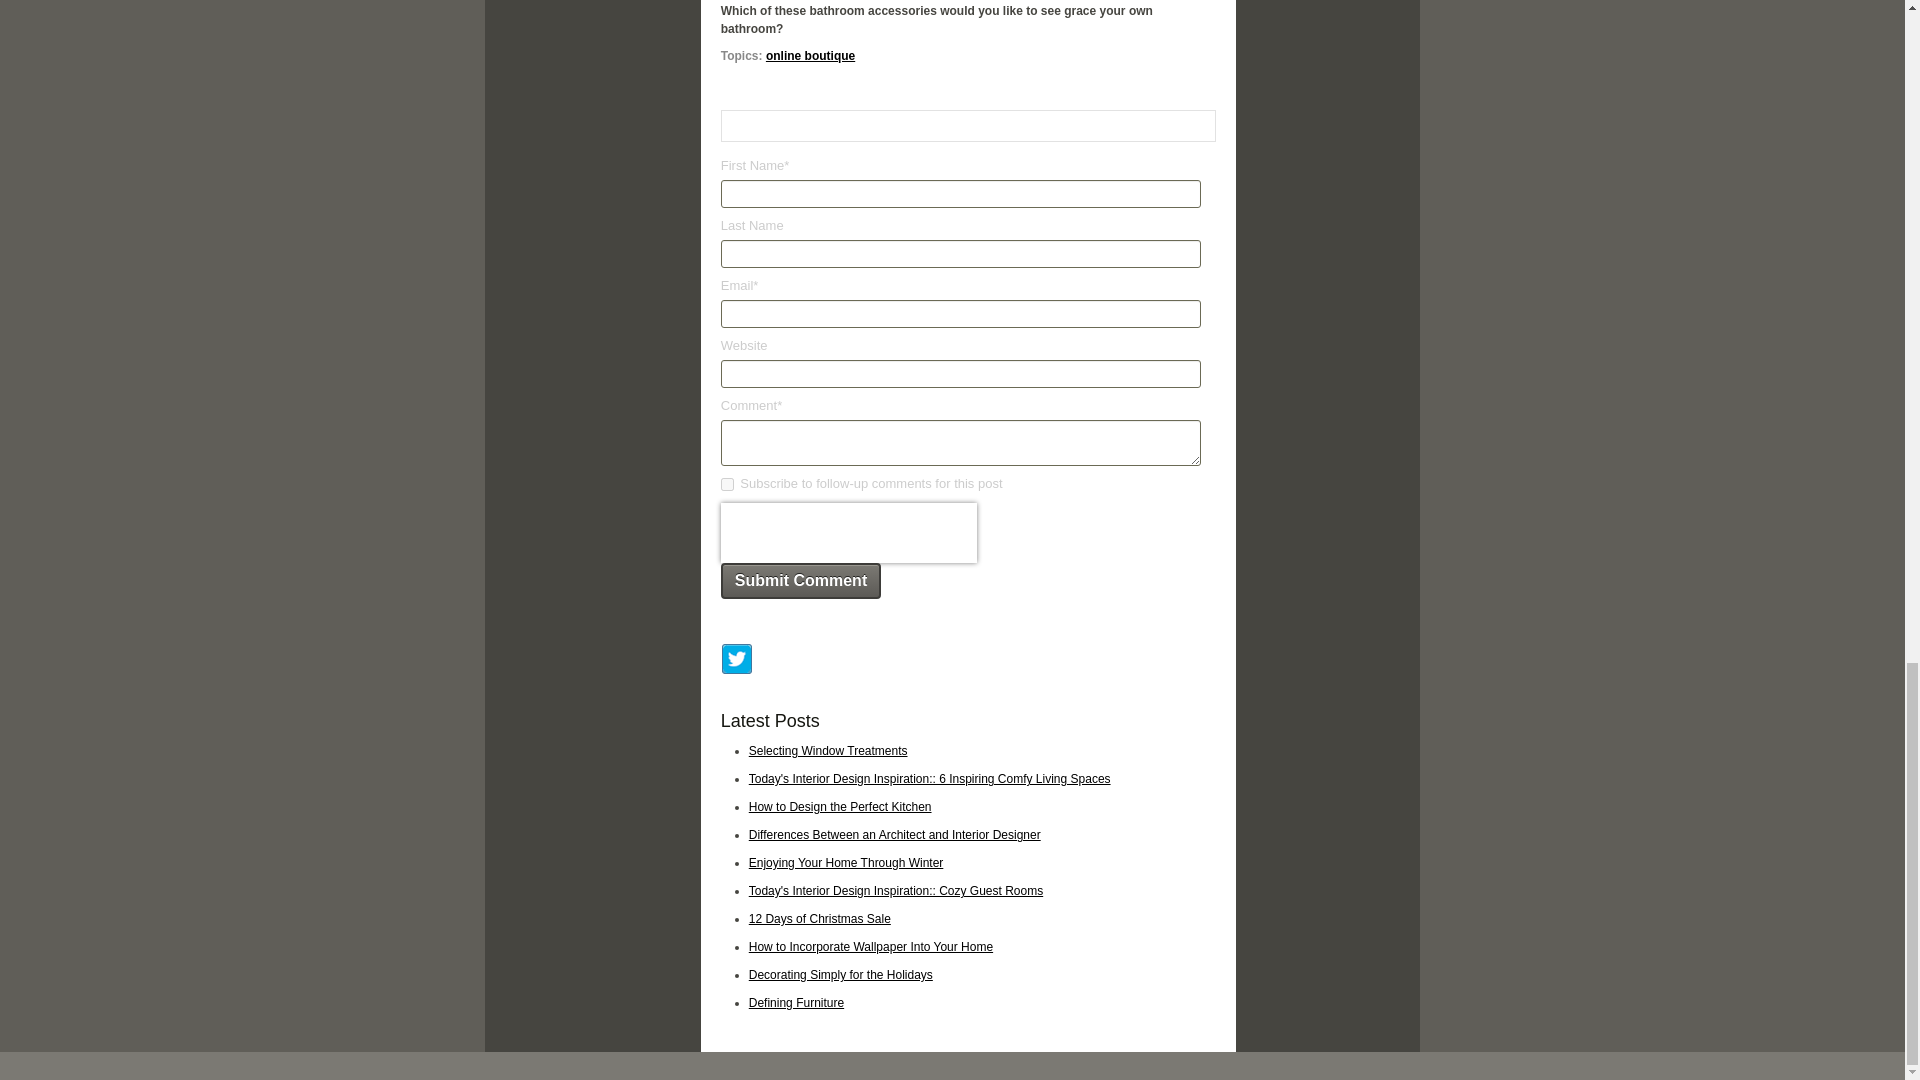 This screenshot has height=1080, width=1920. I want to click on true, so click(727, 484).